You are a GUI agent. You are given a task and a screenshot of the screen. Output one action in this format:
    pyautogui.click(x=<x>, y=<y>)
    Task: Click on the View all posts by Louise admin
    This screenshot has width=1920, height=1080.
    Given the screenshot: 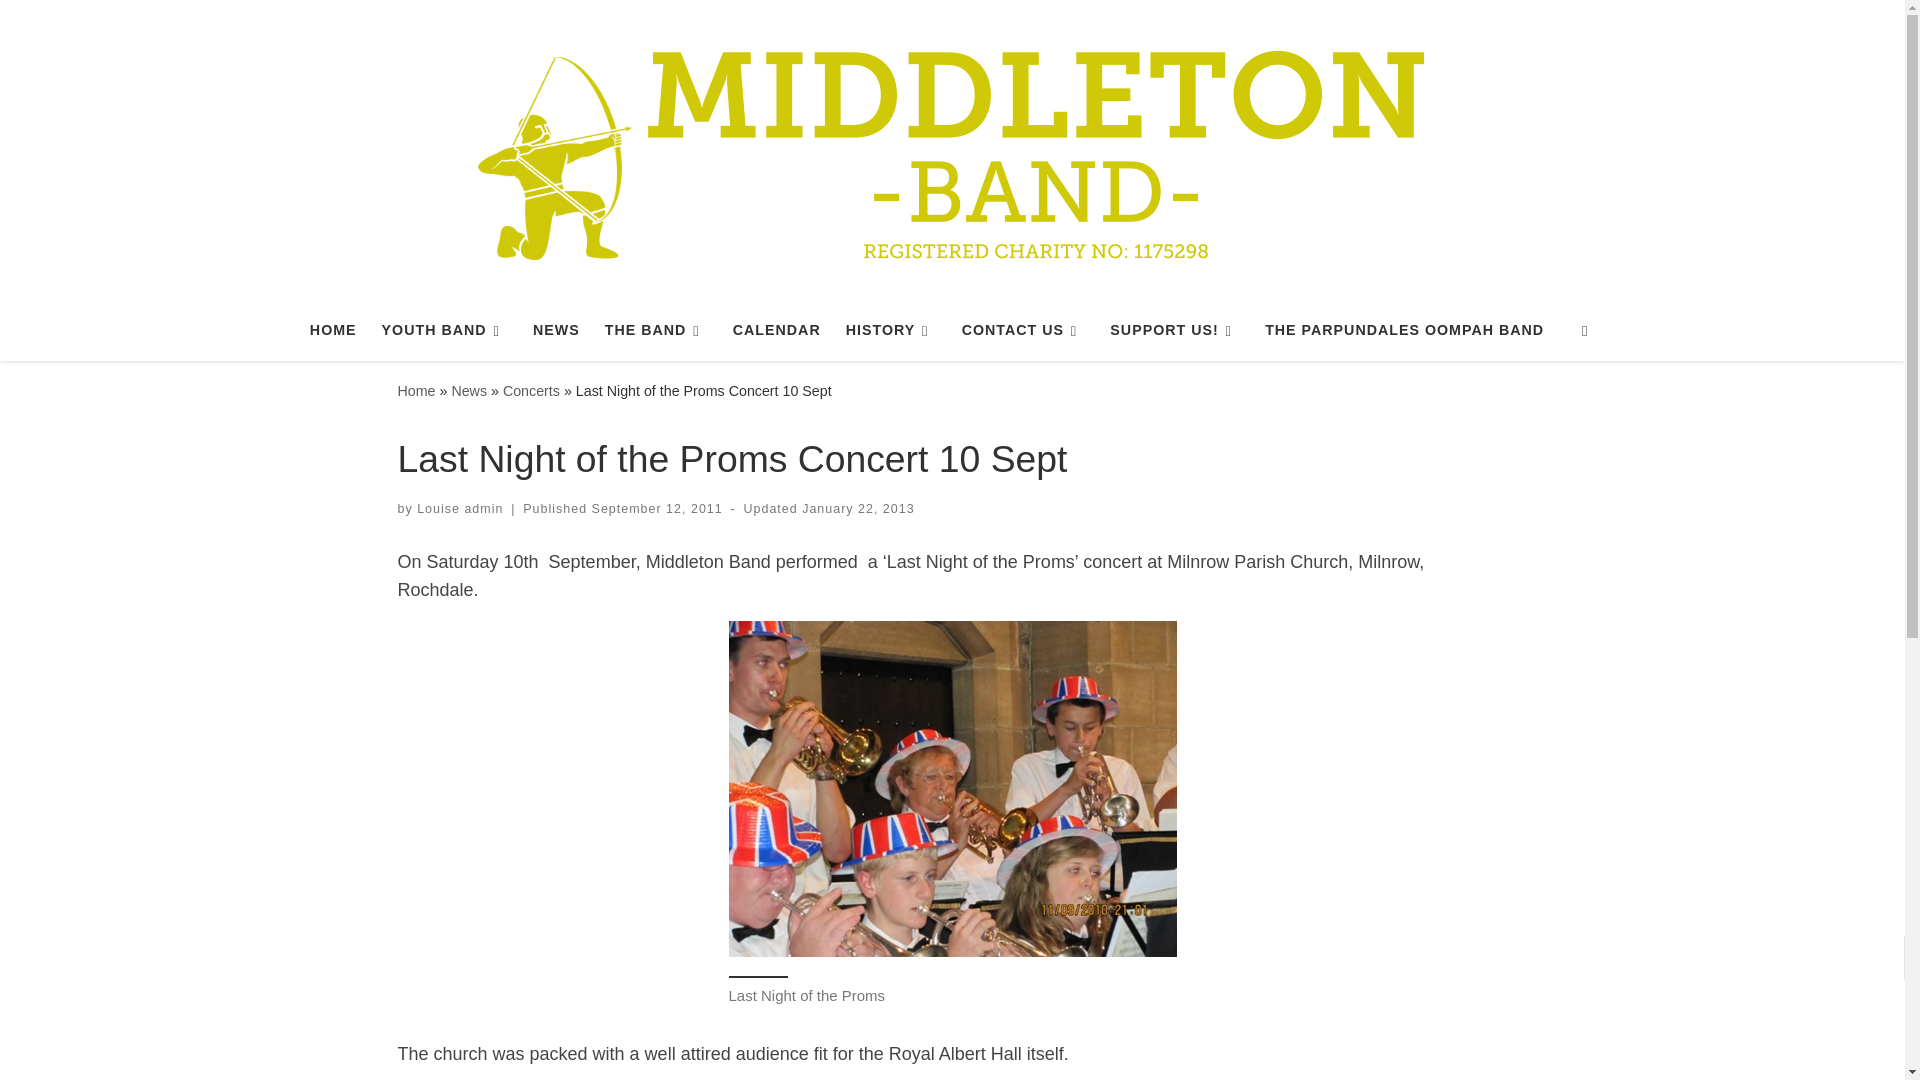 What is the action you would take?
    pyautogui.click(x=460, y=509)
    